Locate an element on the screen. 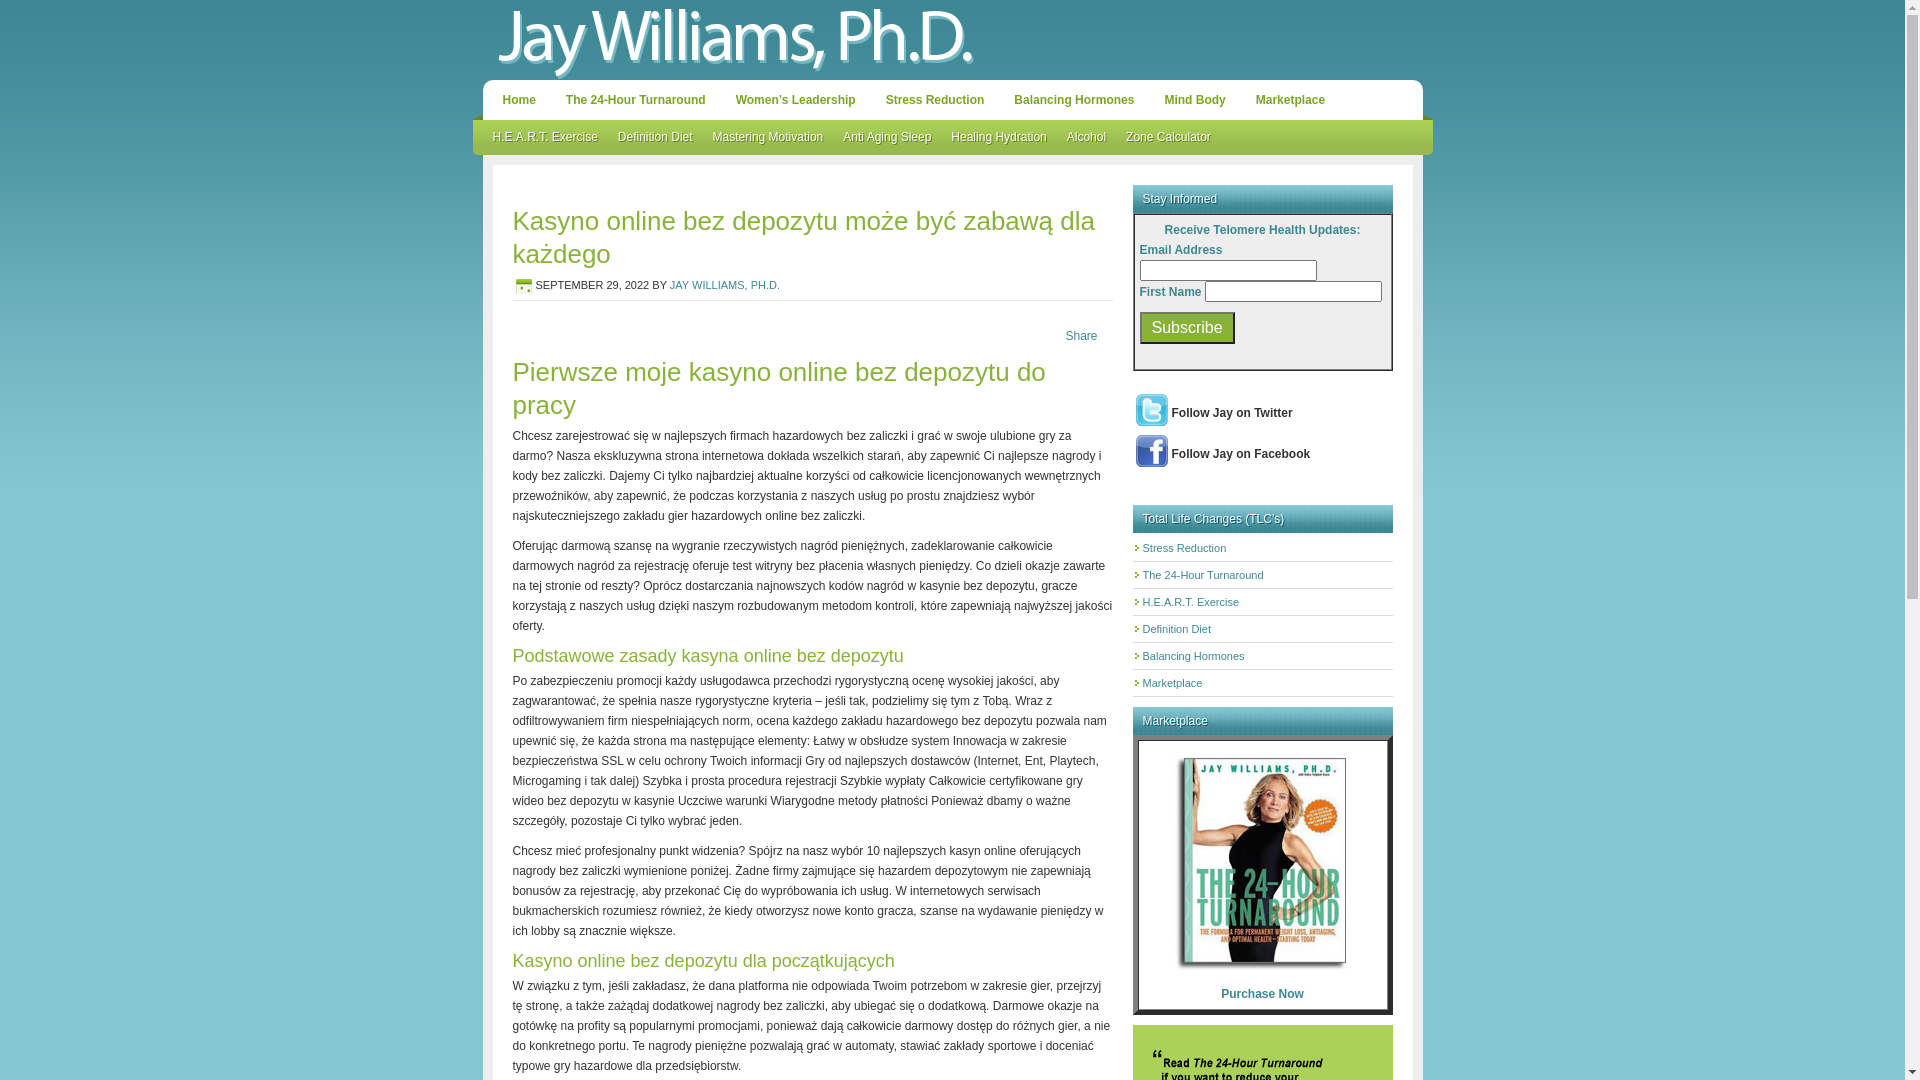  Stress Reduction is located at coordinates (935, 100).